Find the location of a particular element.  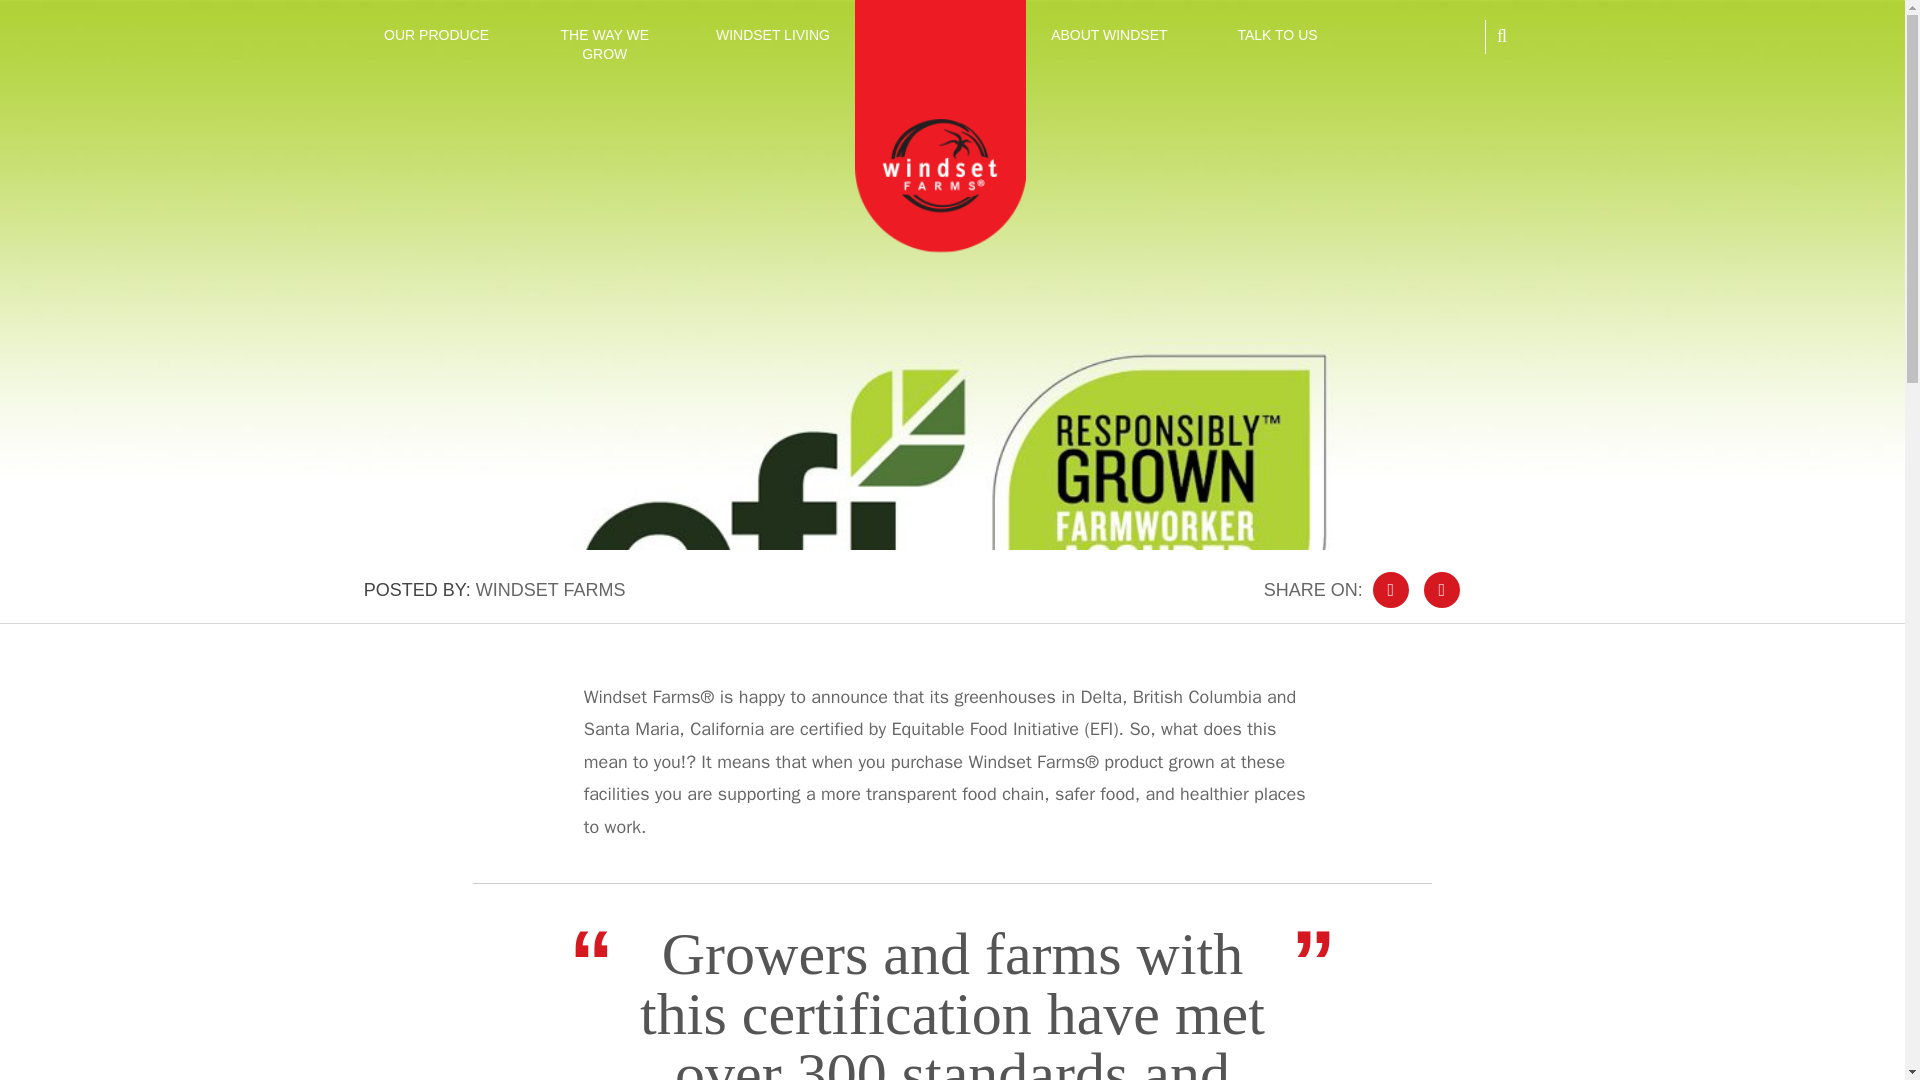

TALK TO US is located at coordinates (1276, 35).